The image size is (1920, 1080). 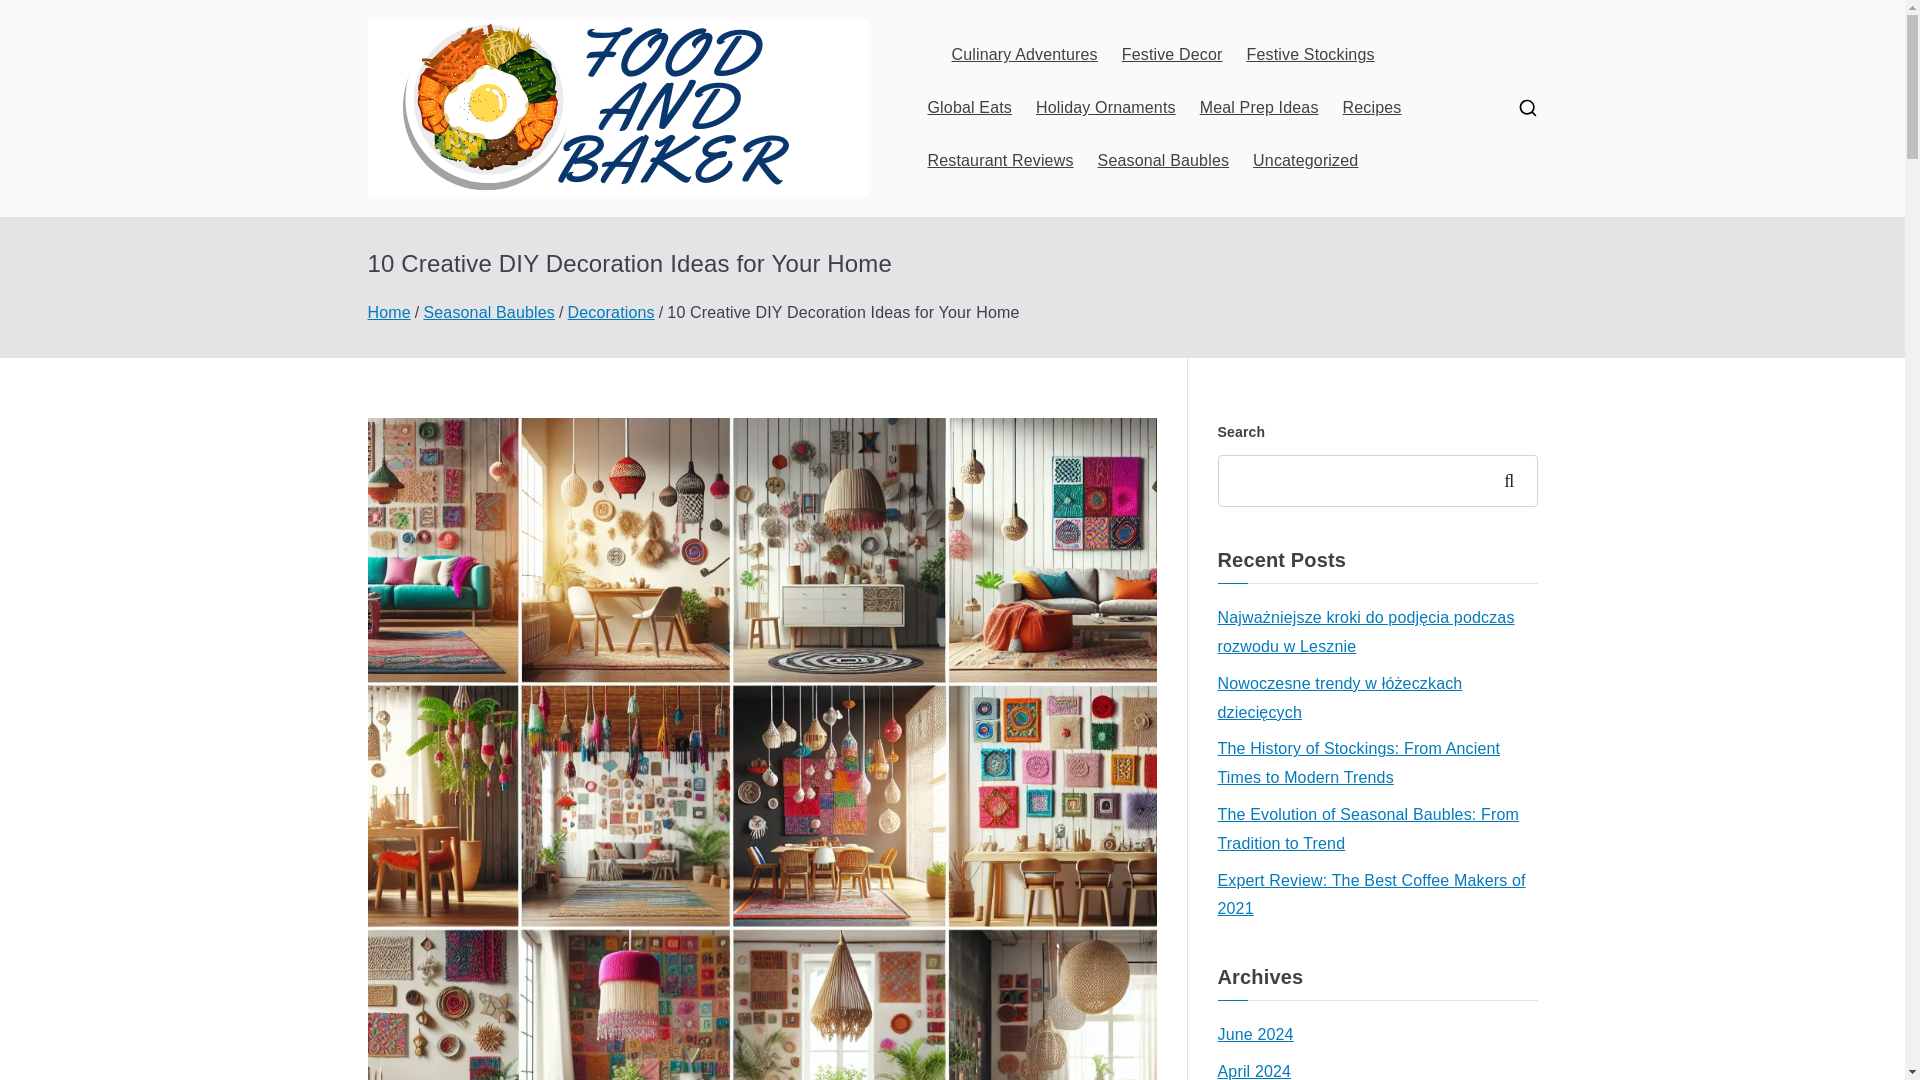 What do you see at coordinates (1020, 134) in the screenshot?
I see `foodandbaker` at bounding box center [1020, 134].